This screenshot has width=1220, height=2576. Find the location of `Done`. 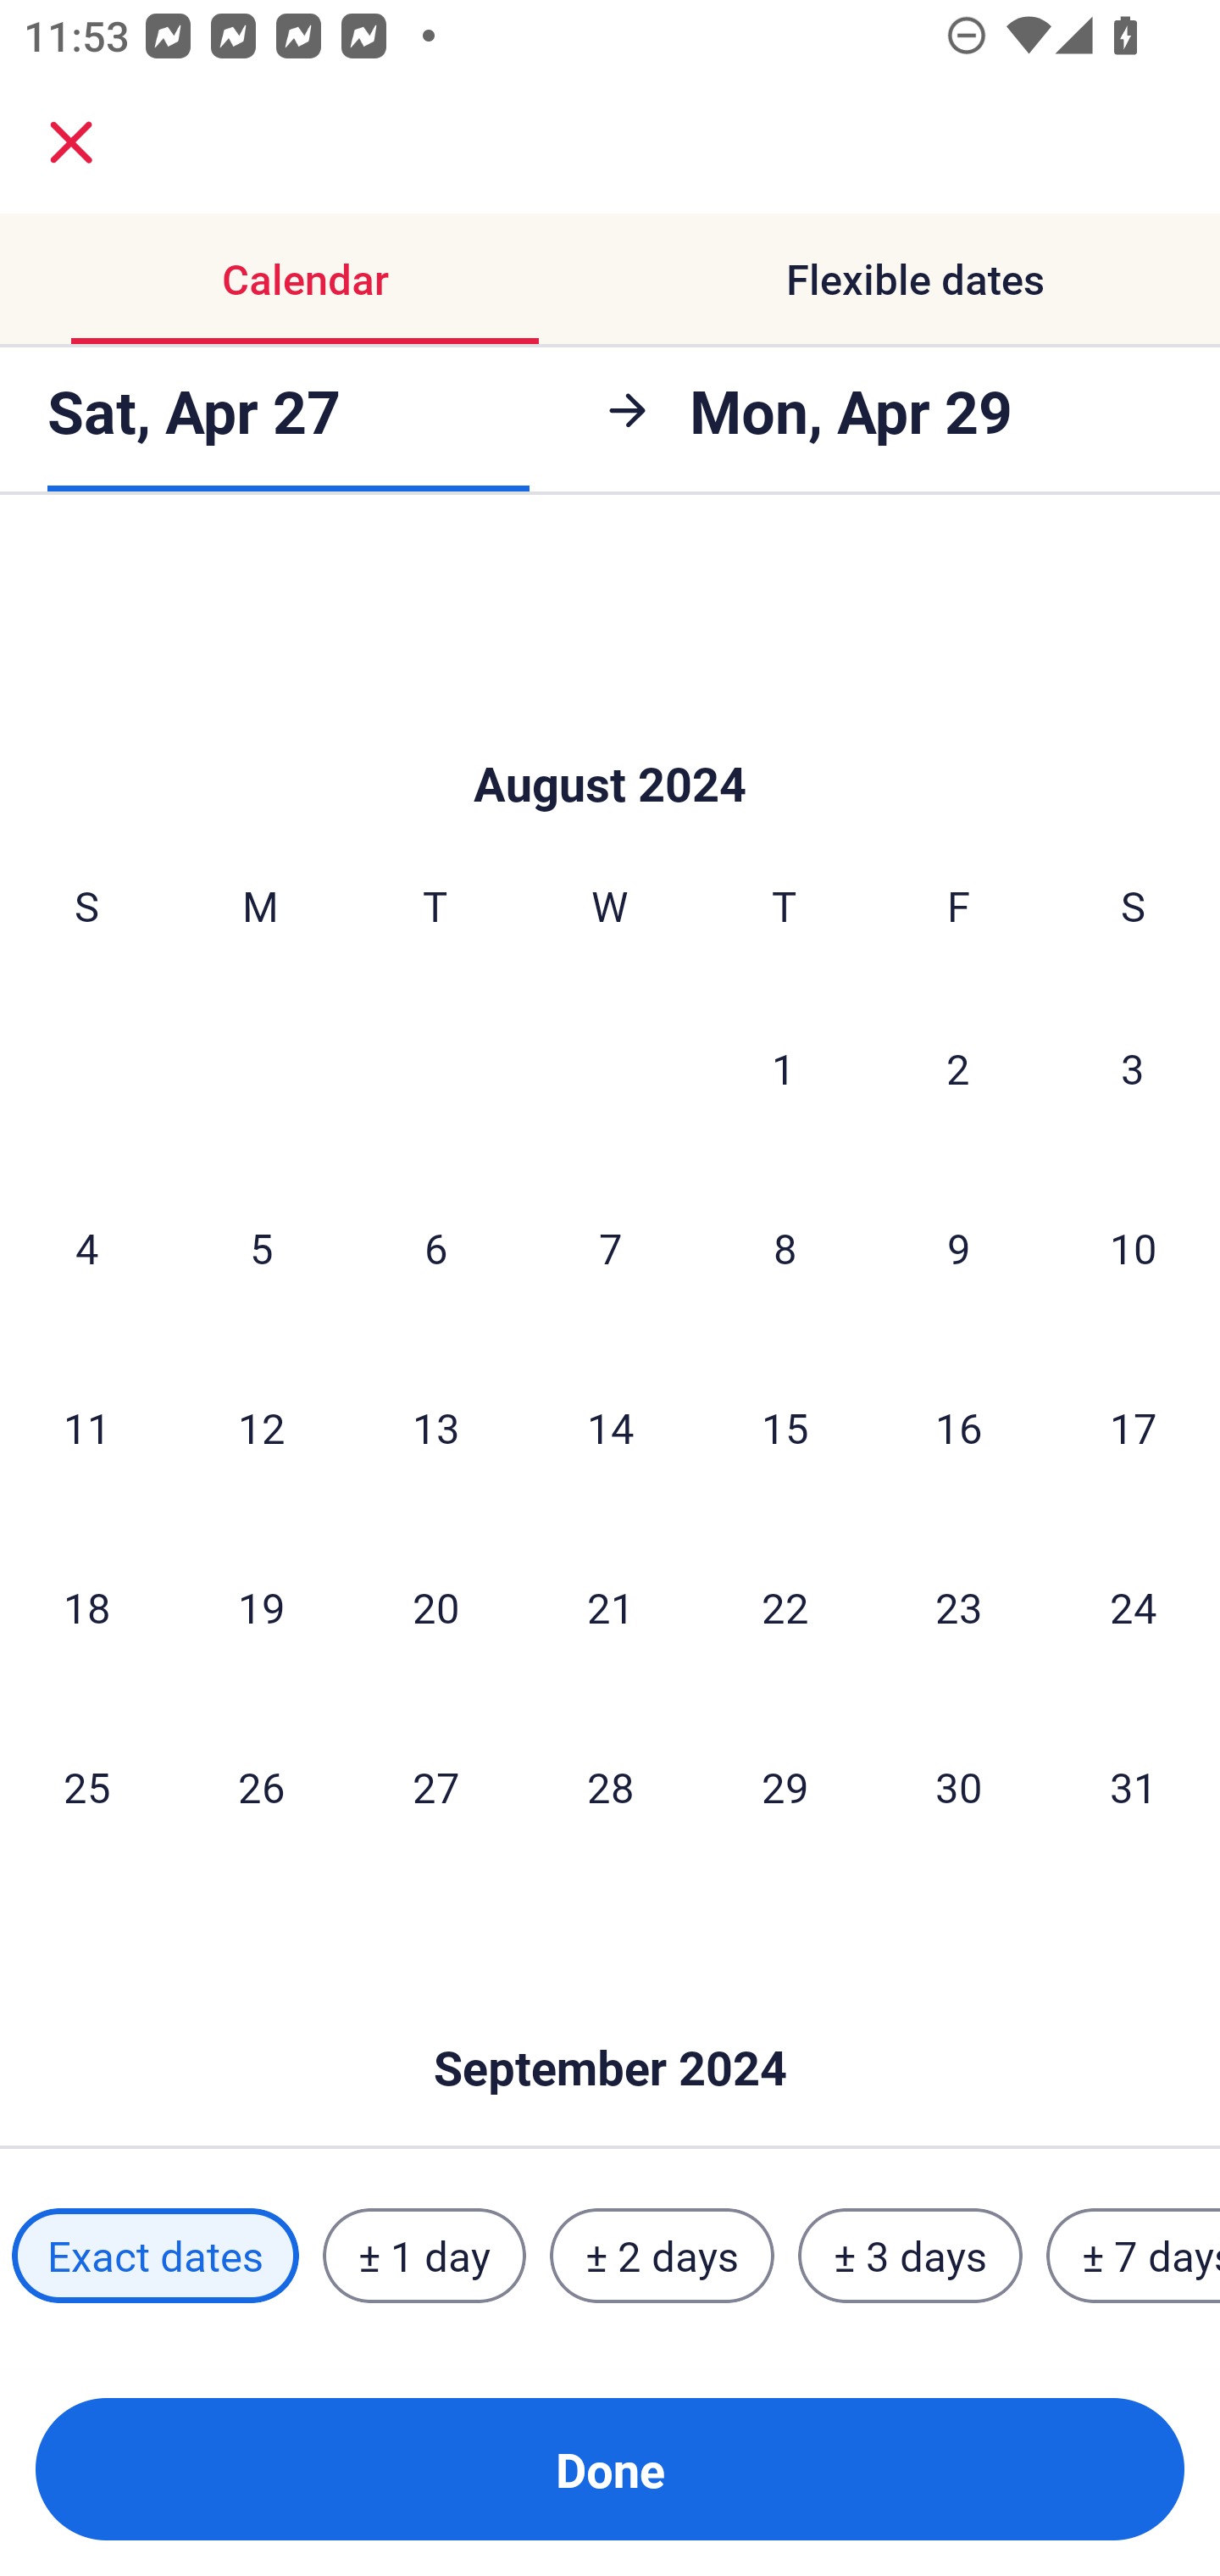

Done is located at coordinates (610, 2469).